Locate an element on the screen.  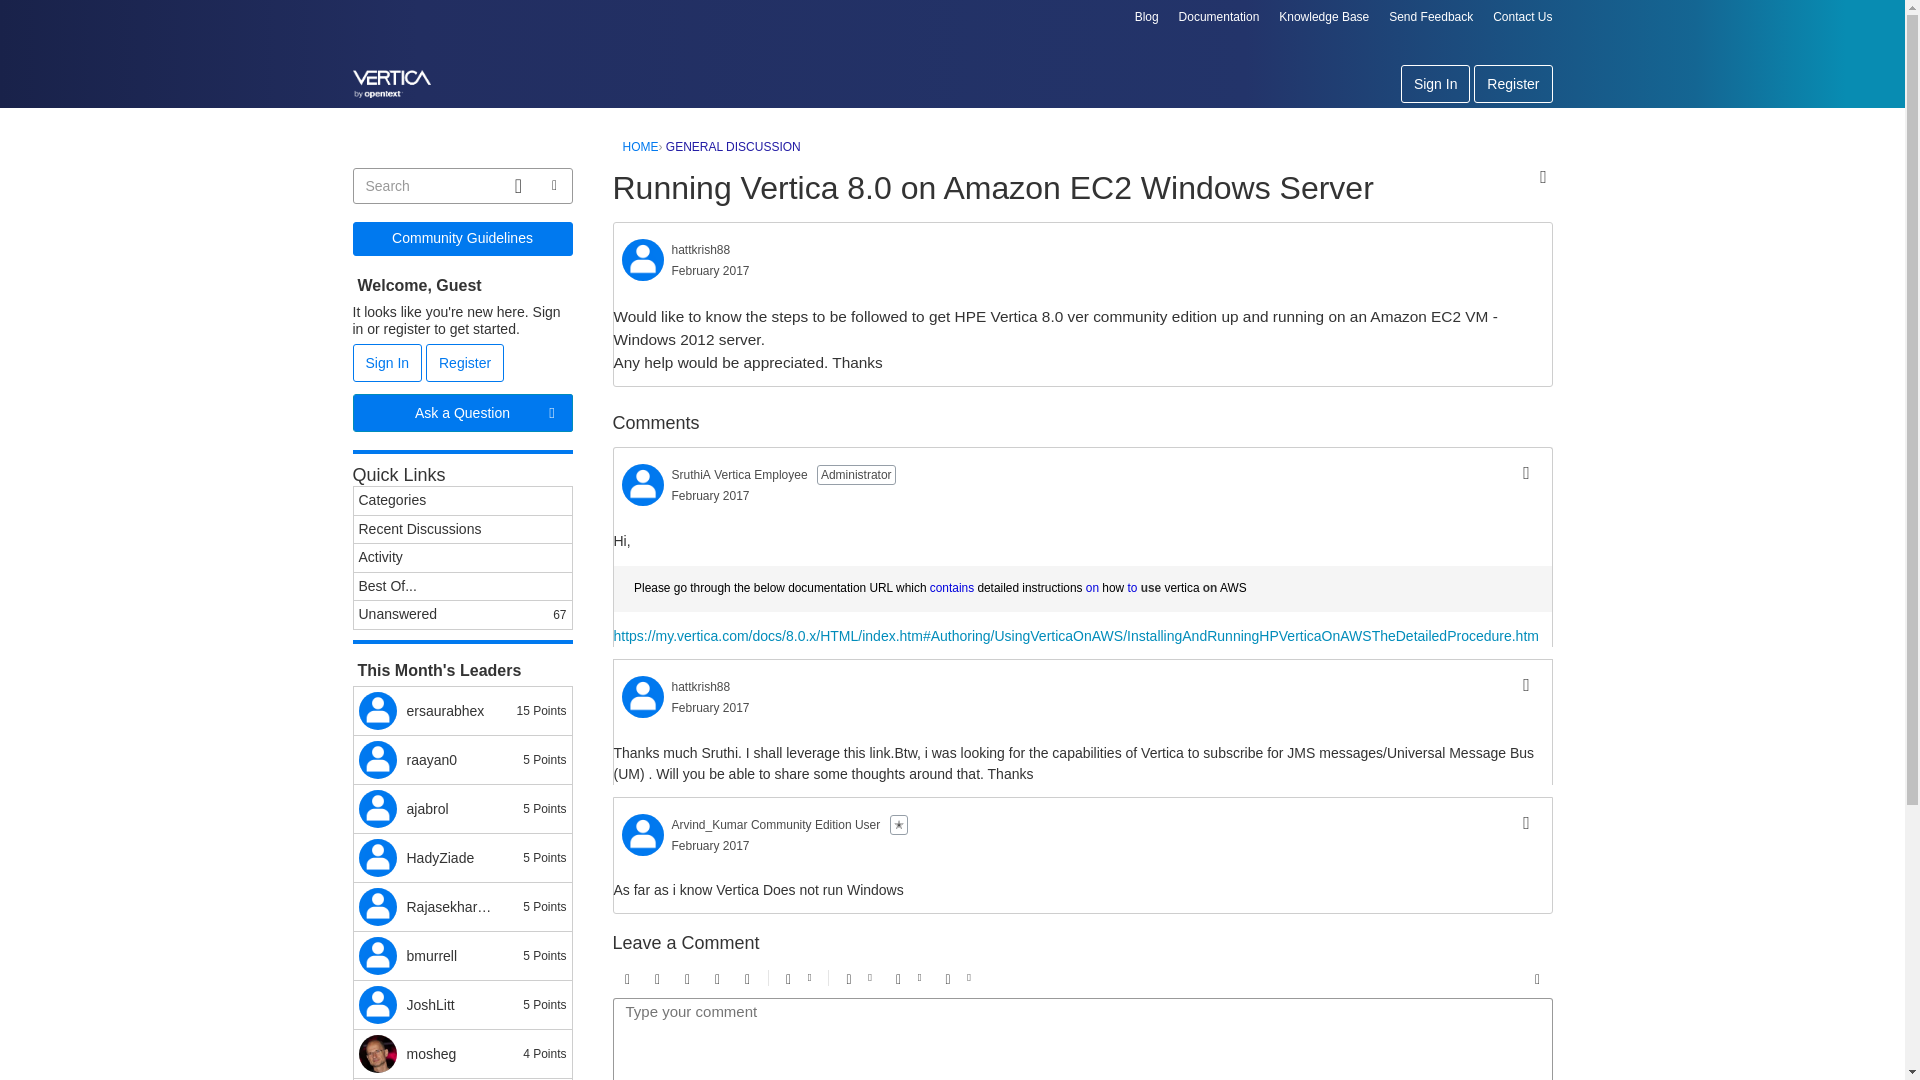
February 2017 is located at coordinates (711, 270).